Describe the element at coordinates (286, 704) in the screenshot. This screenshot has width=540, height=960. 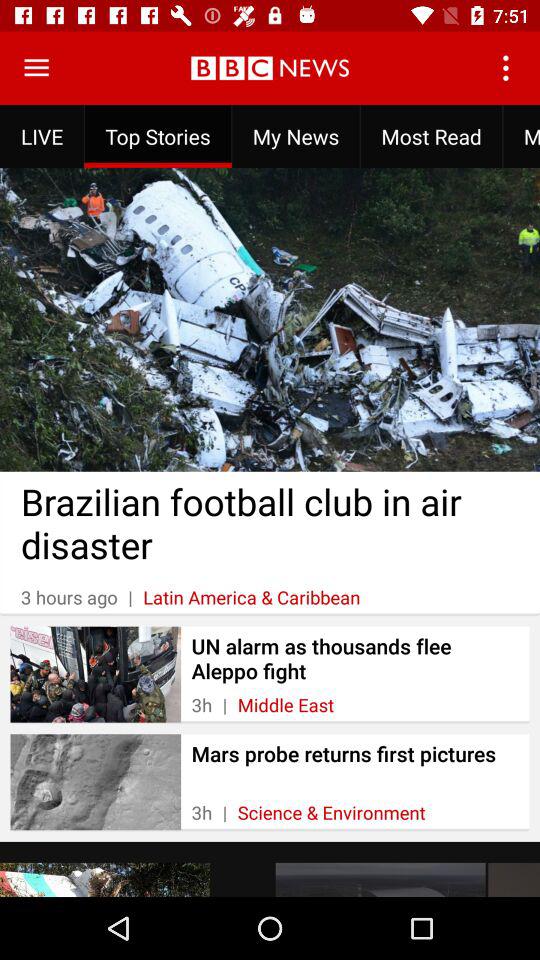
I see `turn on item next to the | icon` at that location.